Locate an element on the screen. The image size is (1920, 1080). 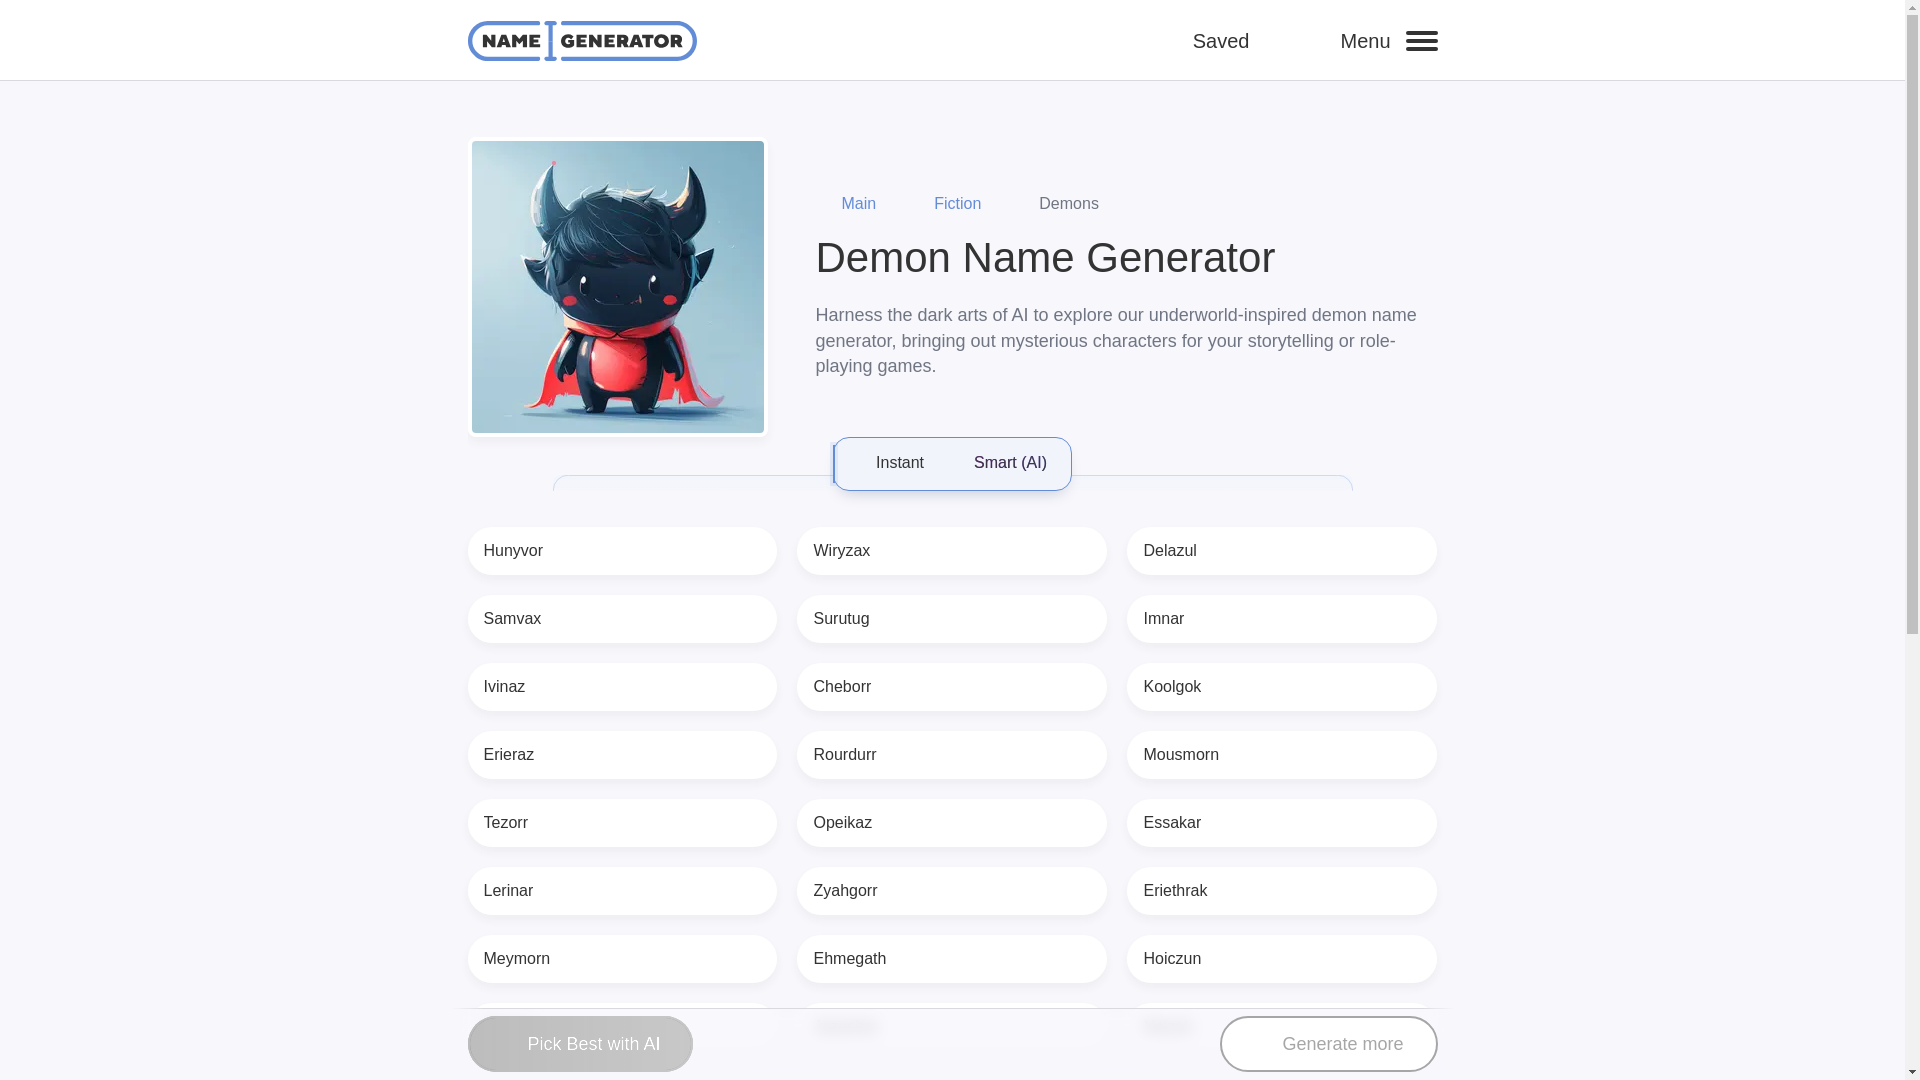
Fiction is located at coordinates (944, 204).